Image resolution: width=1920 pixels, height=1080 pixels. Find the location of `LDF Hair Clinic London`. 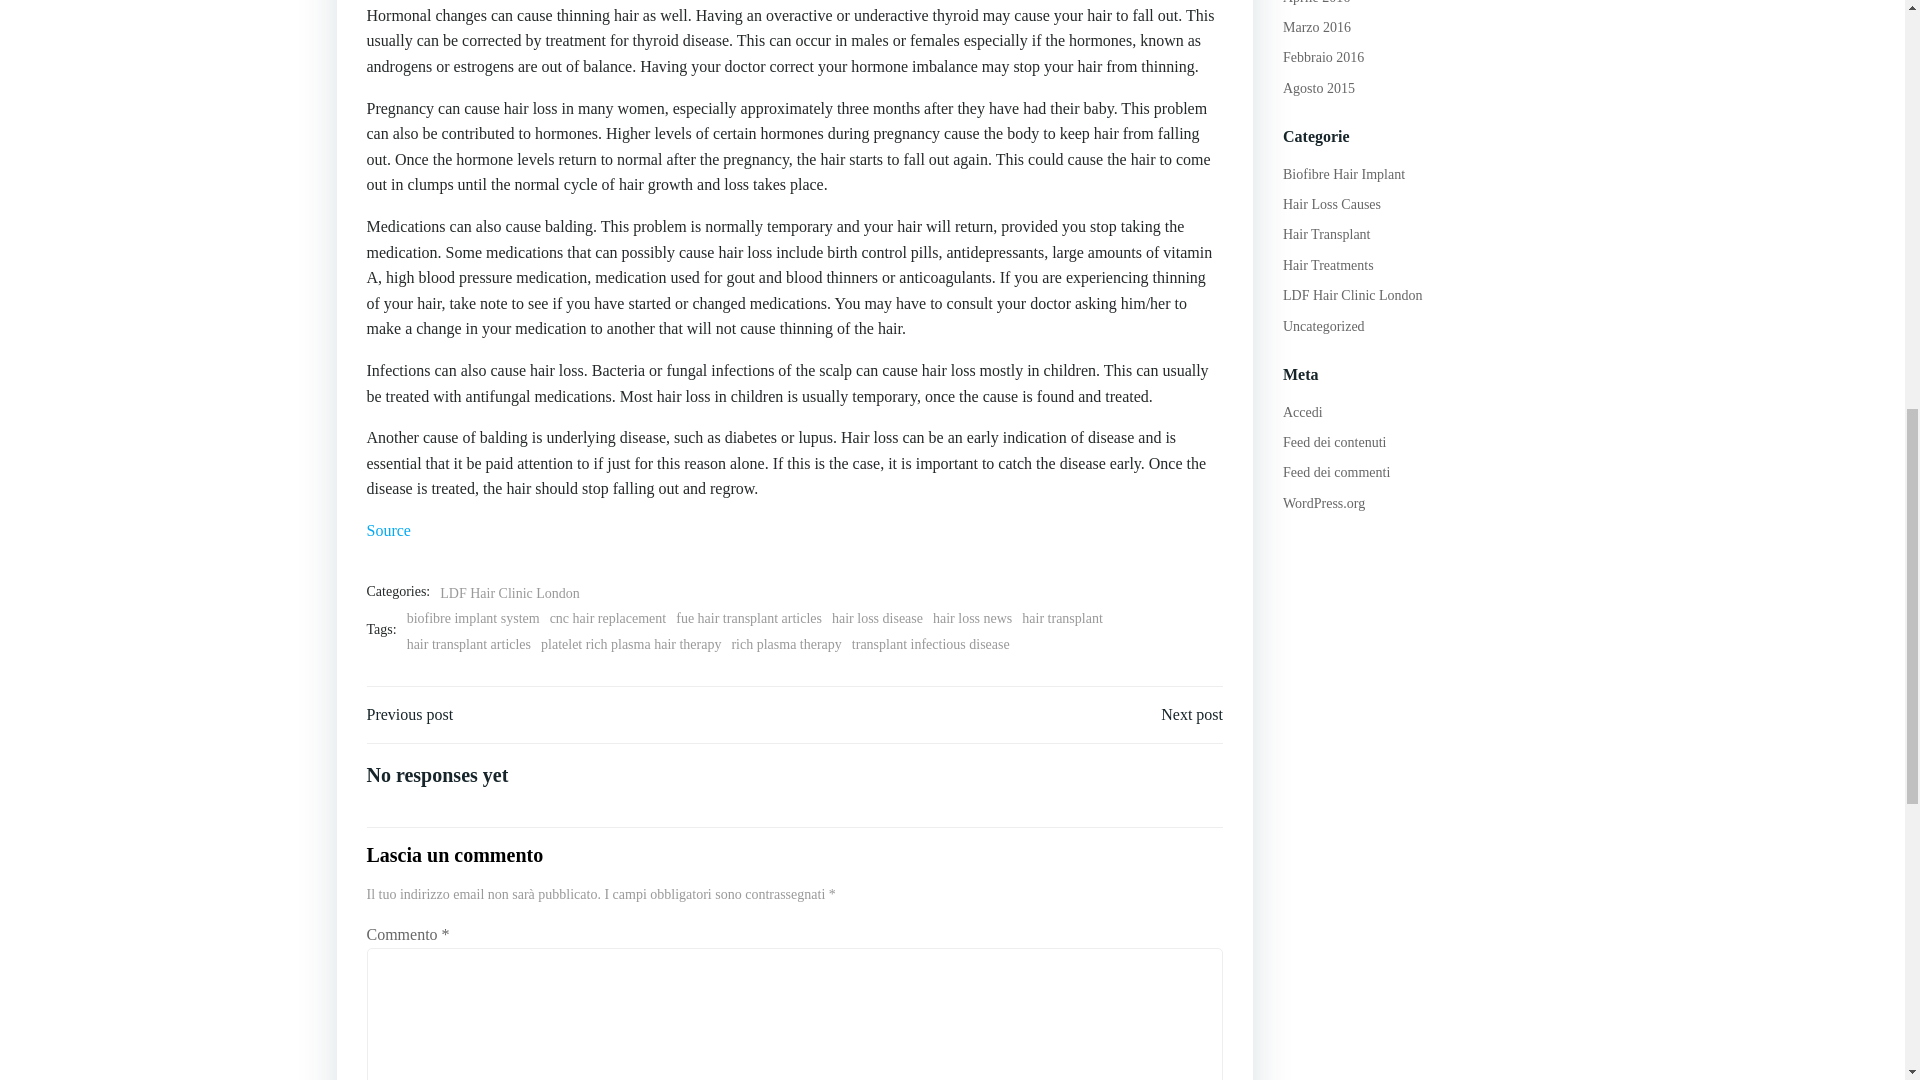

LDF Hair Clinic London is located at coordinates (509, 592).